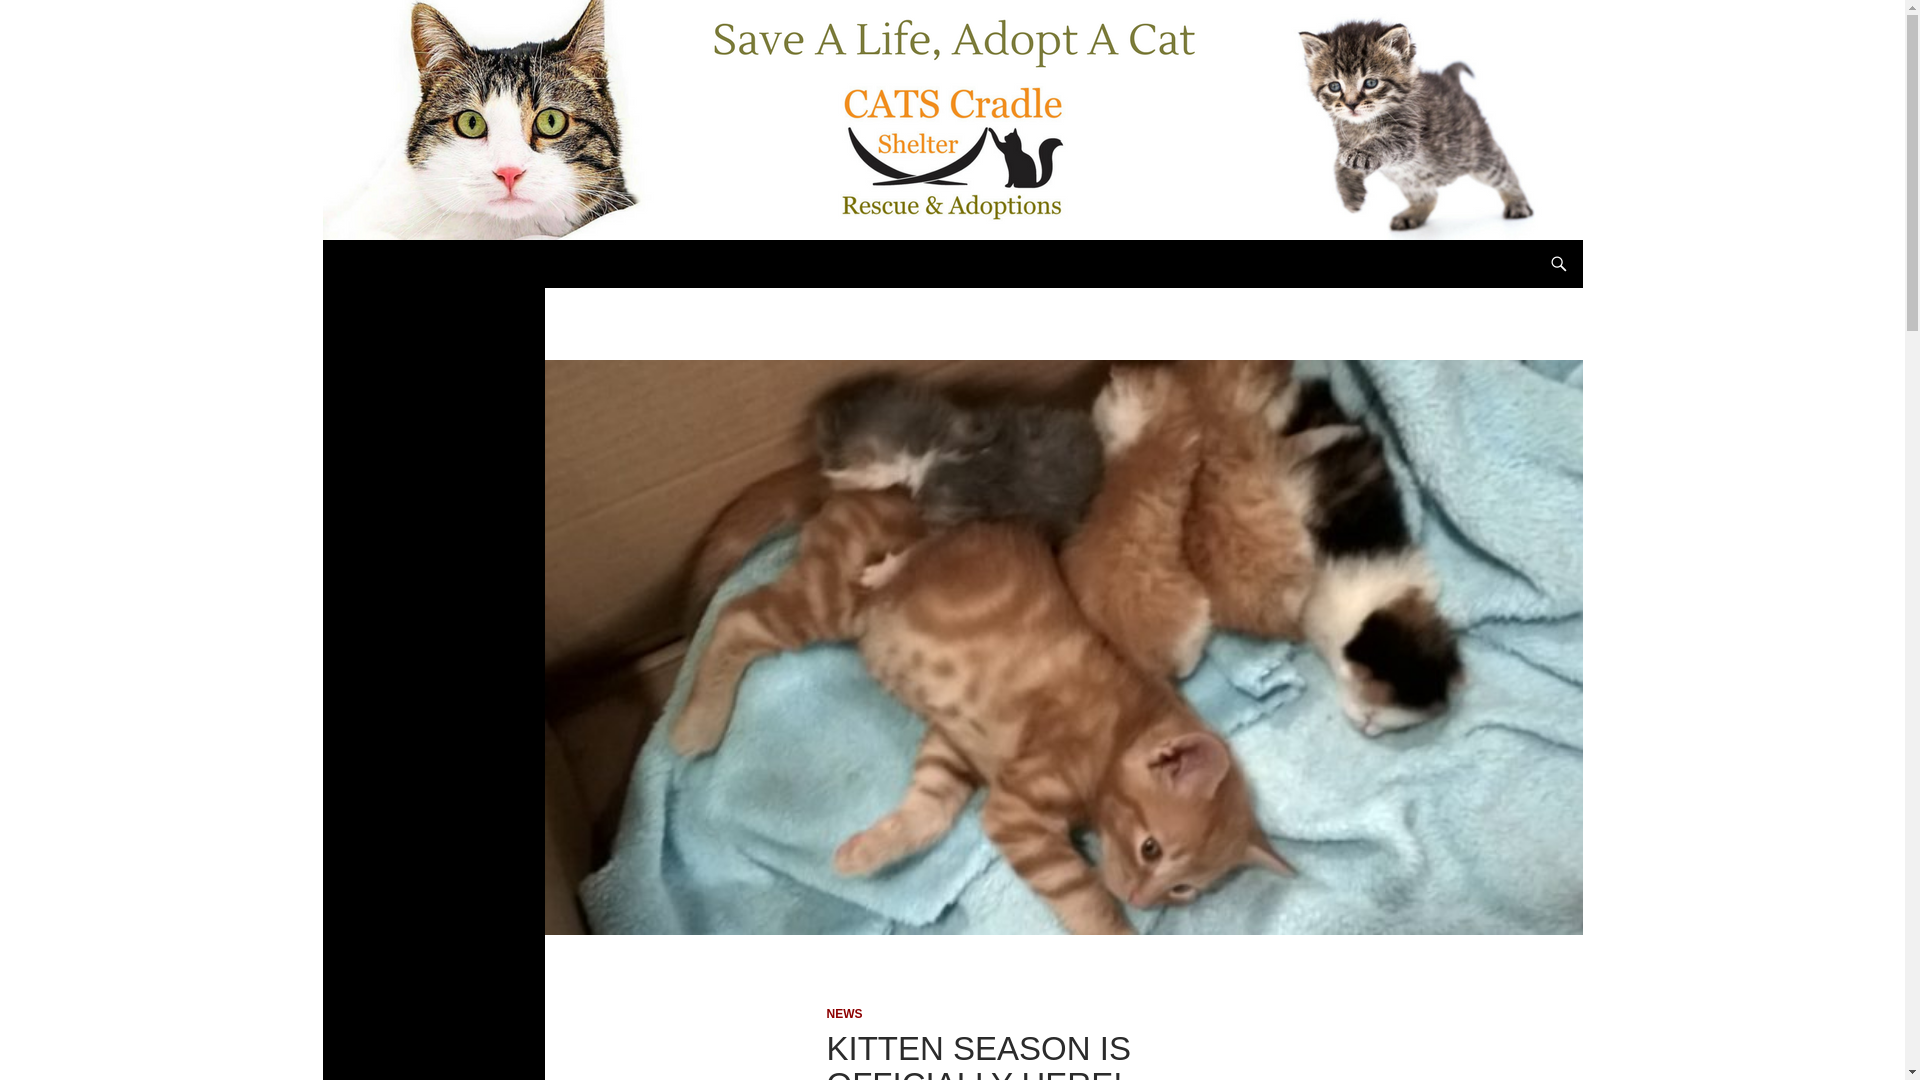 The height and width of the screenshot is (1080, 1920). I want to click on NEWS, so click(844, 1013).